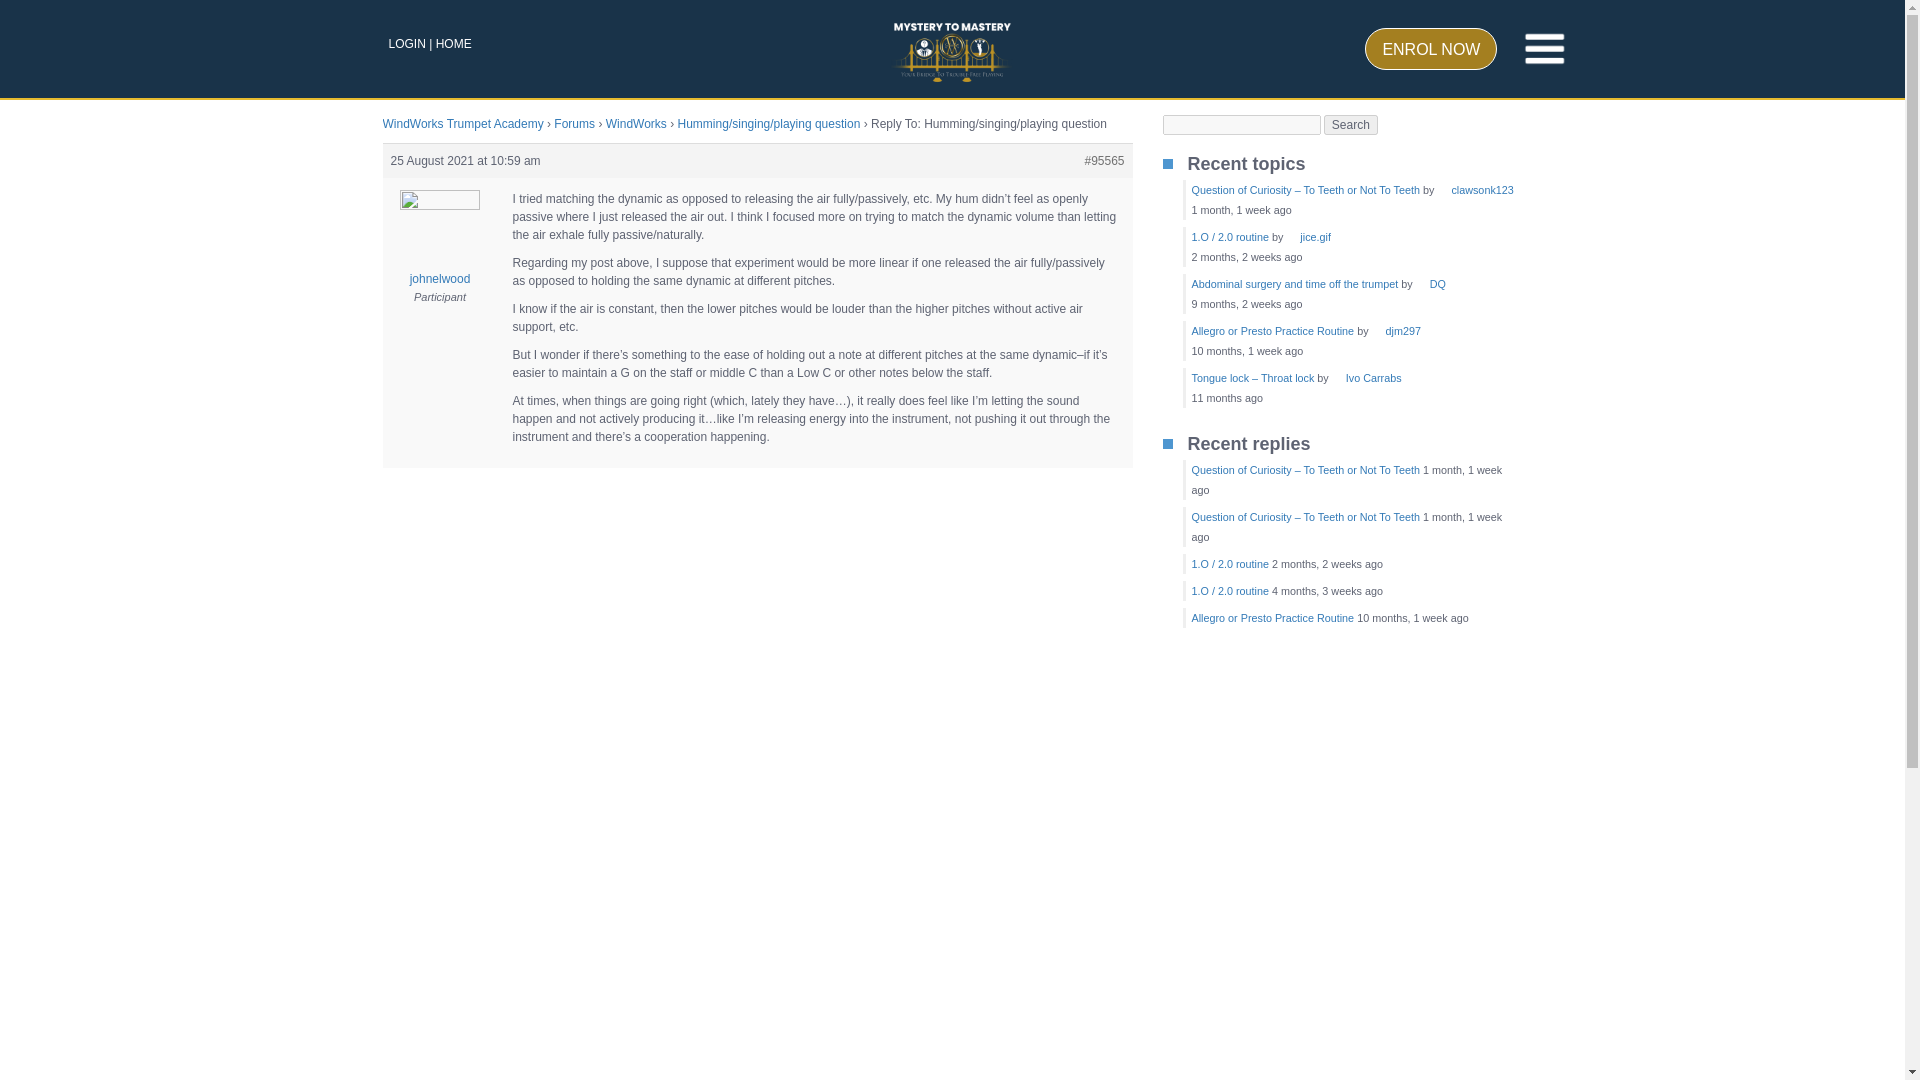  What do you see at coordinates (1396, 330) in the screenshot?
I see `View djm297's profile` at bounding box center [1396, 330].